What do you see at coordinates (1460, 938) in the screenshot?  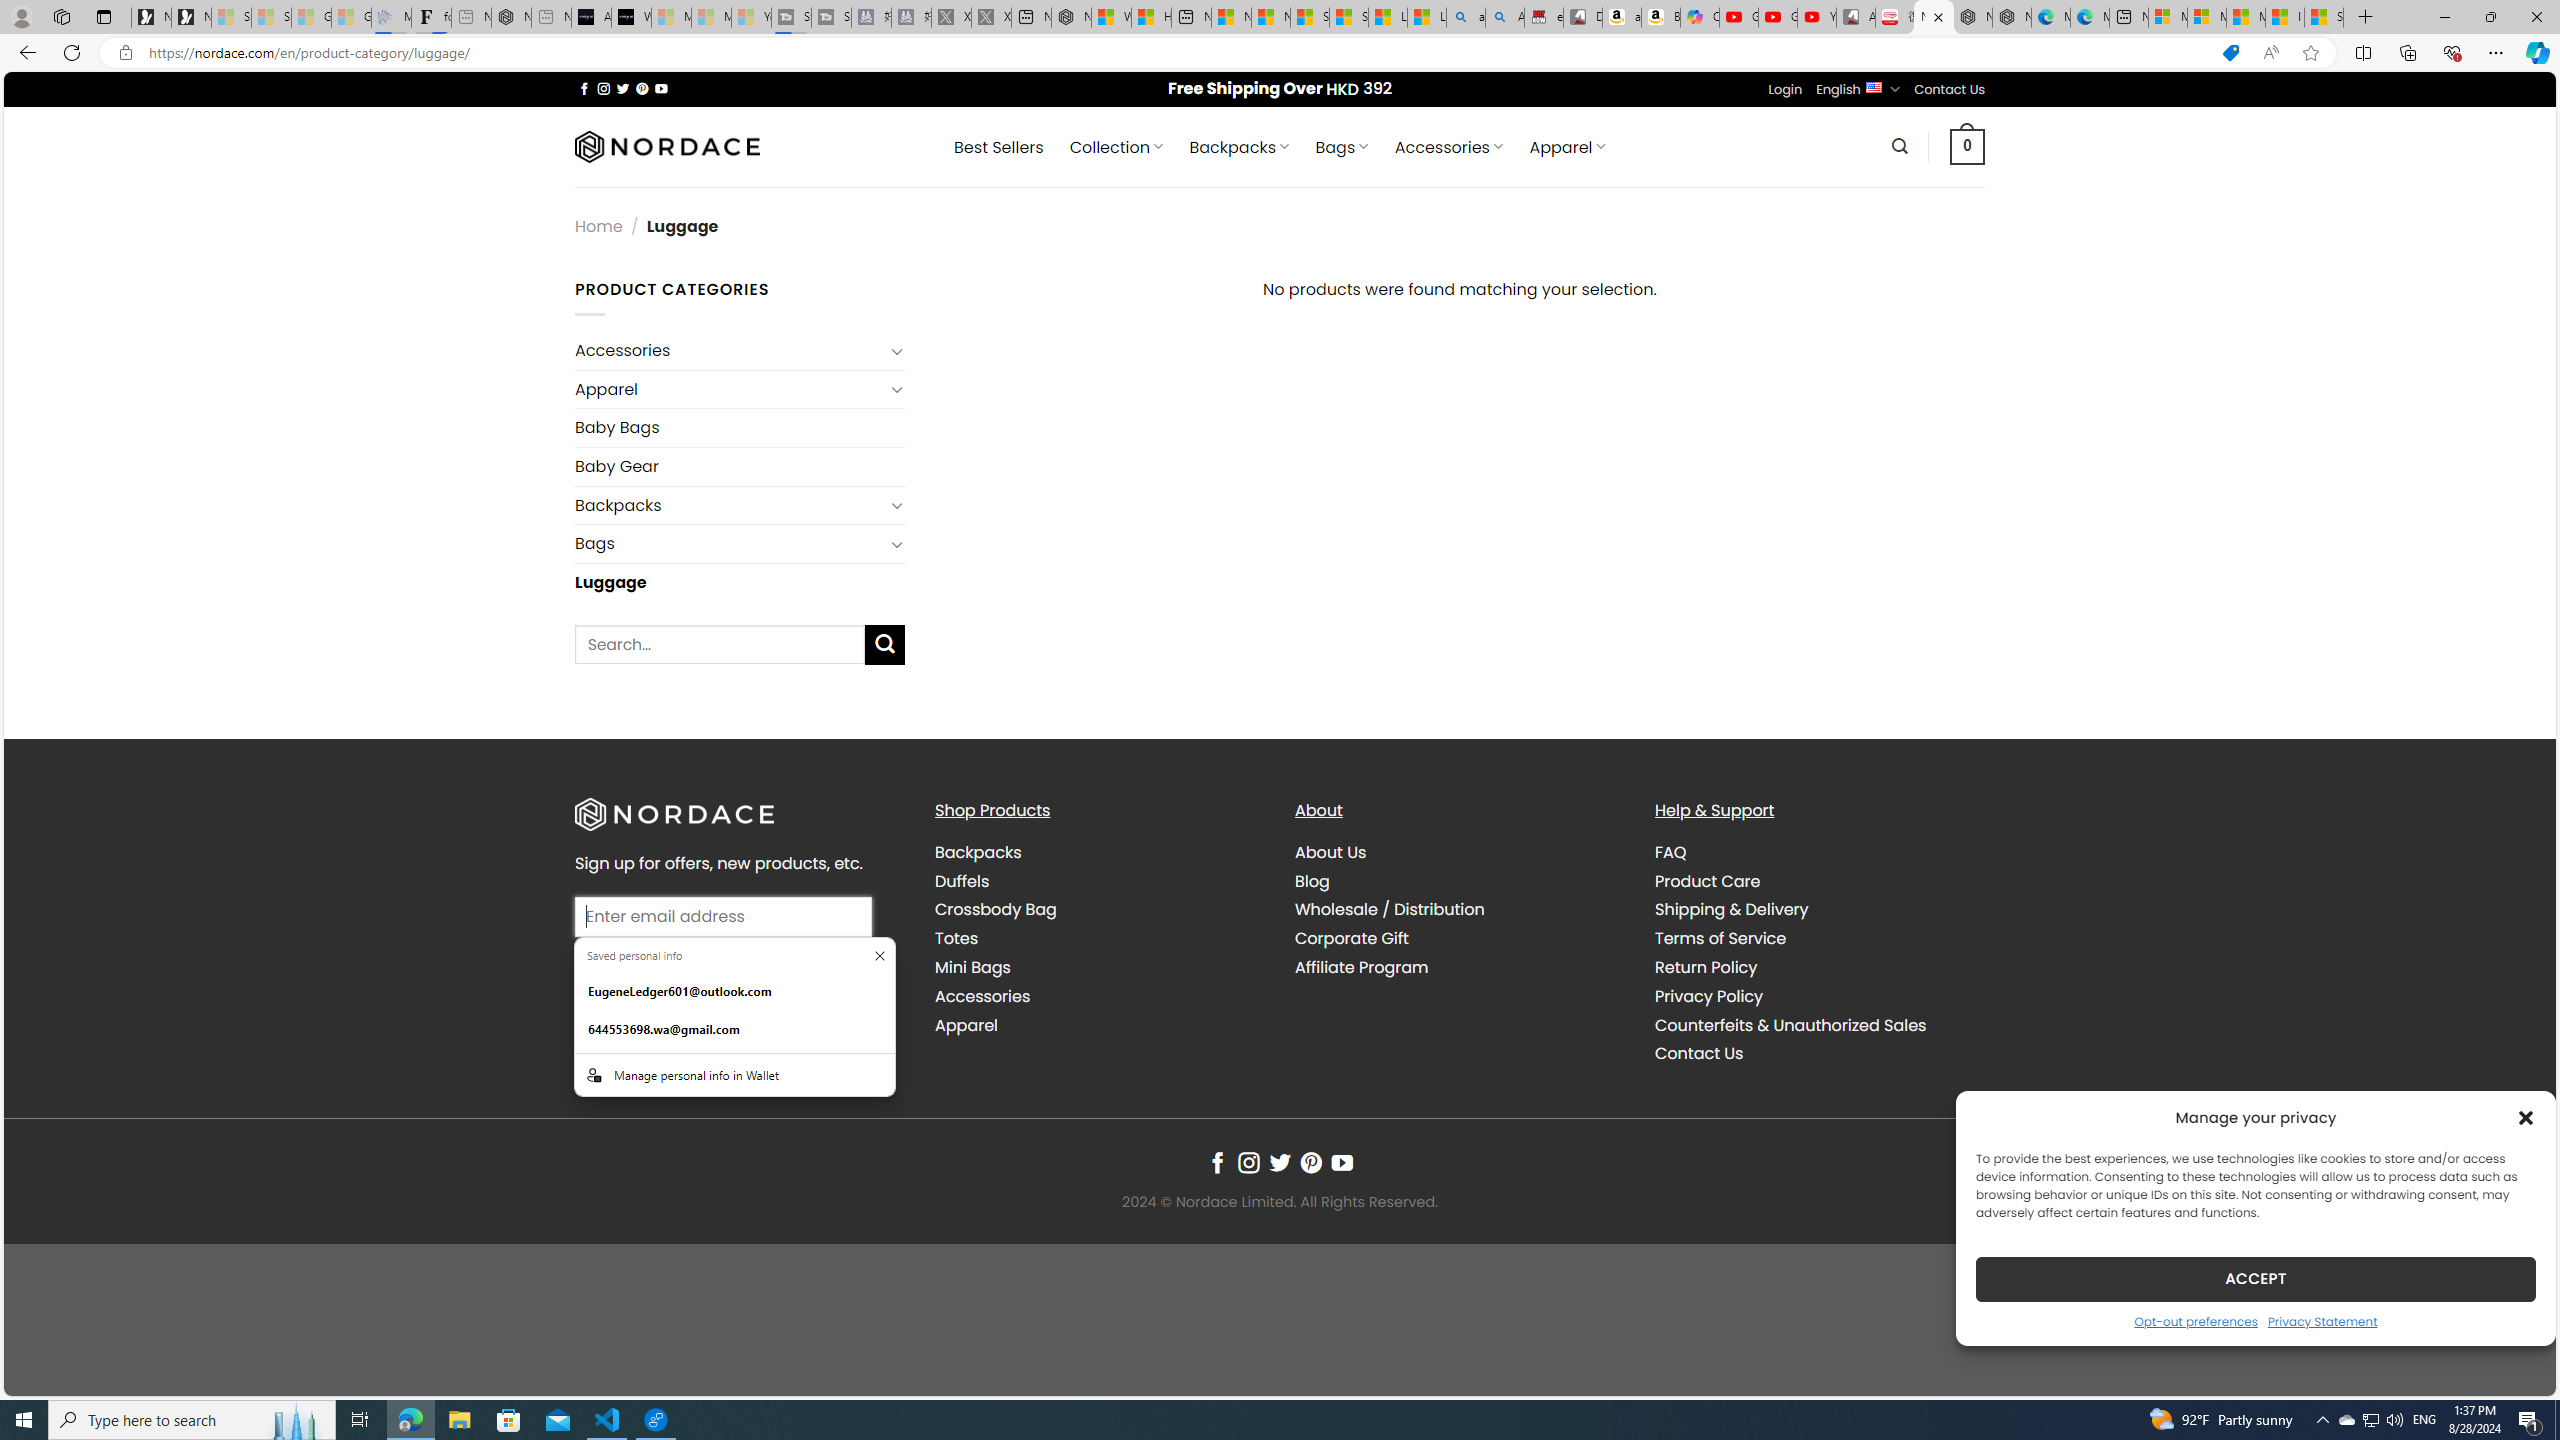 I see `Corporate Gift` at bounding box center [1460, 938].